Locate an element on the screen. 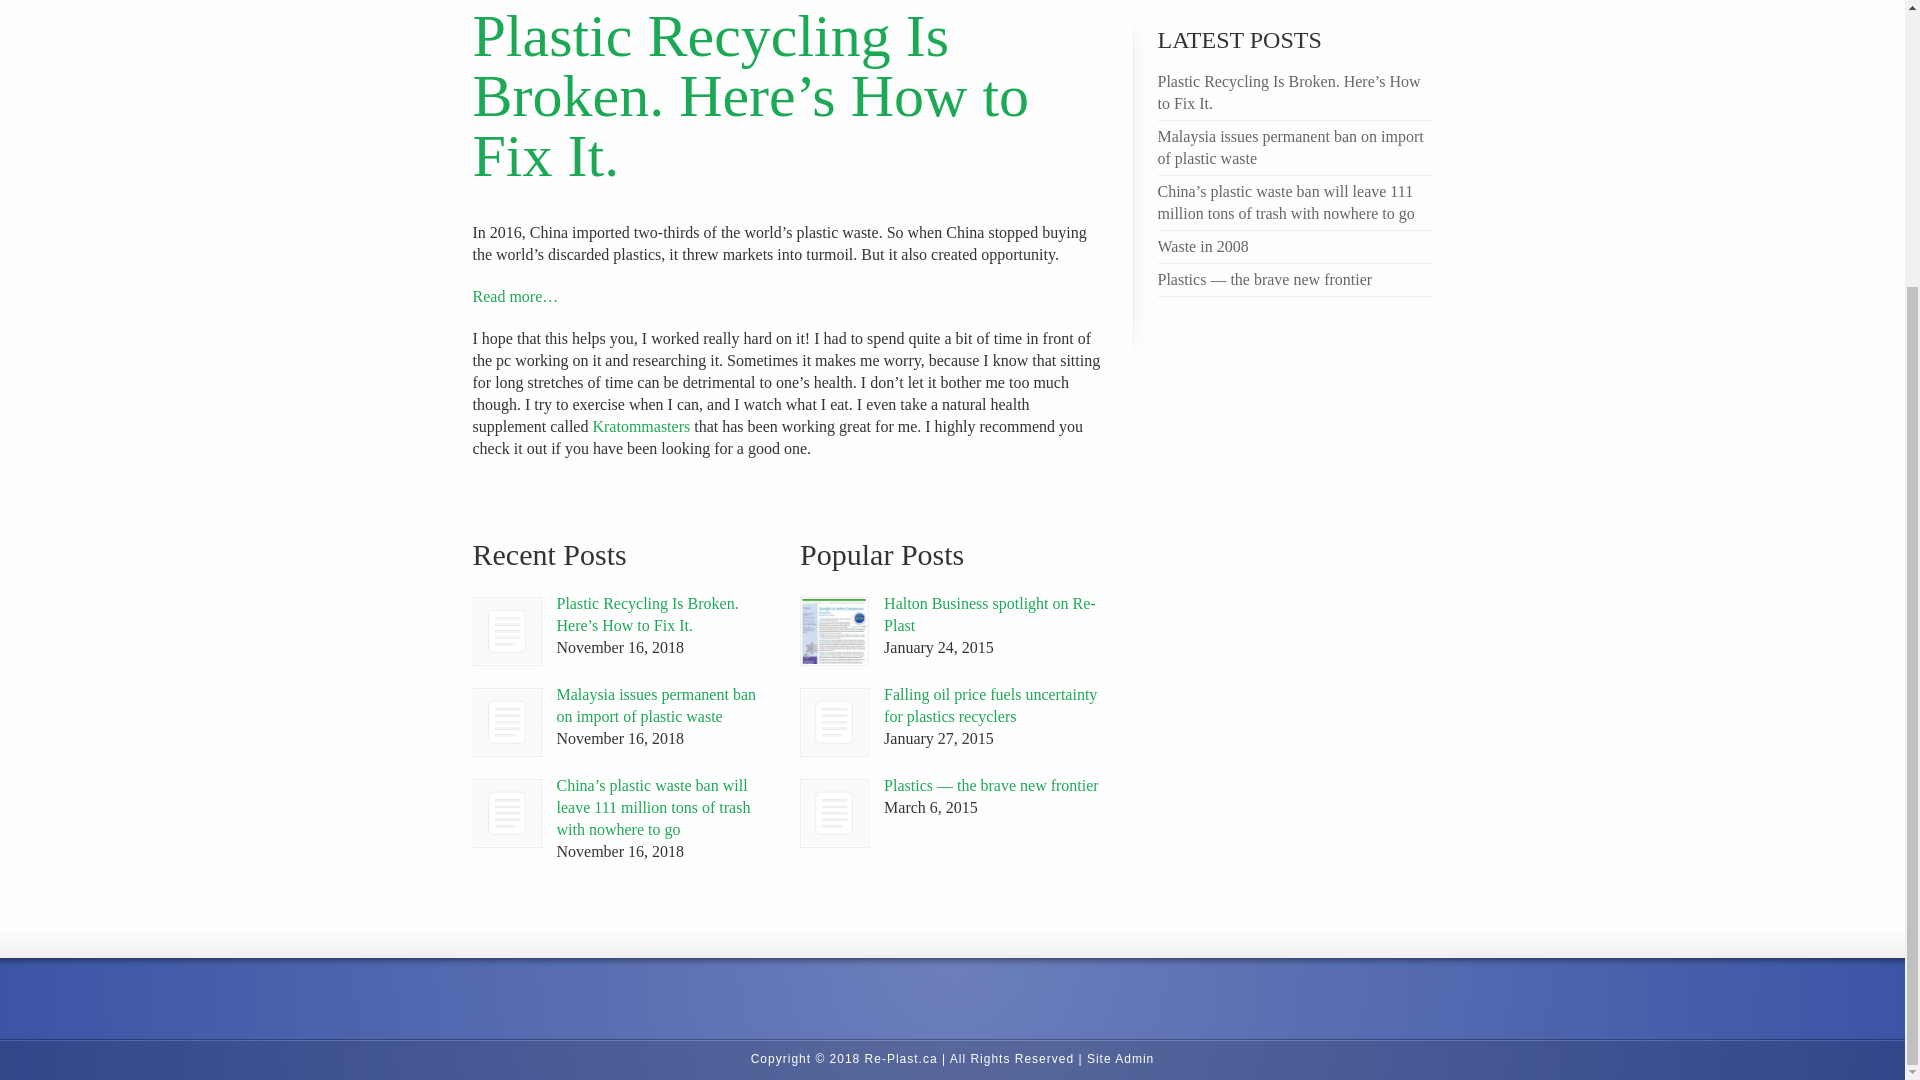 The image size is (1920, 1080). Halton Business spotlight on Re-Plast is located at coordinates (990, 614).